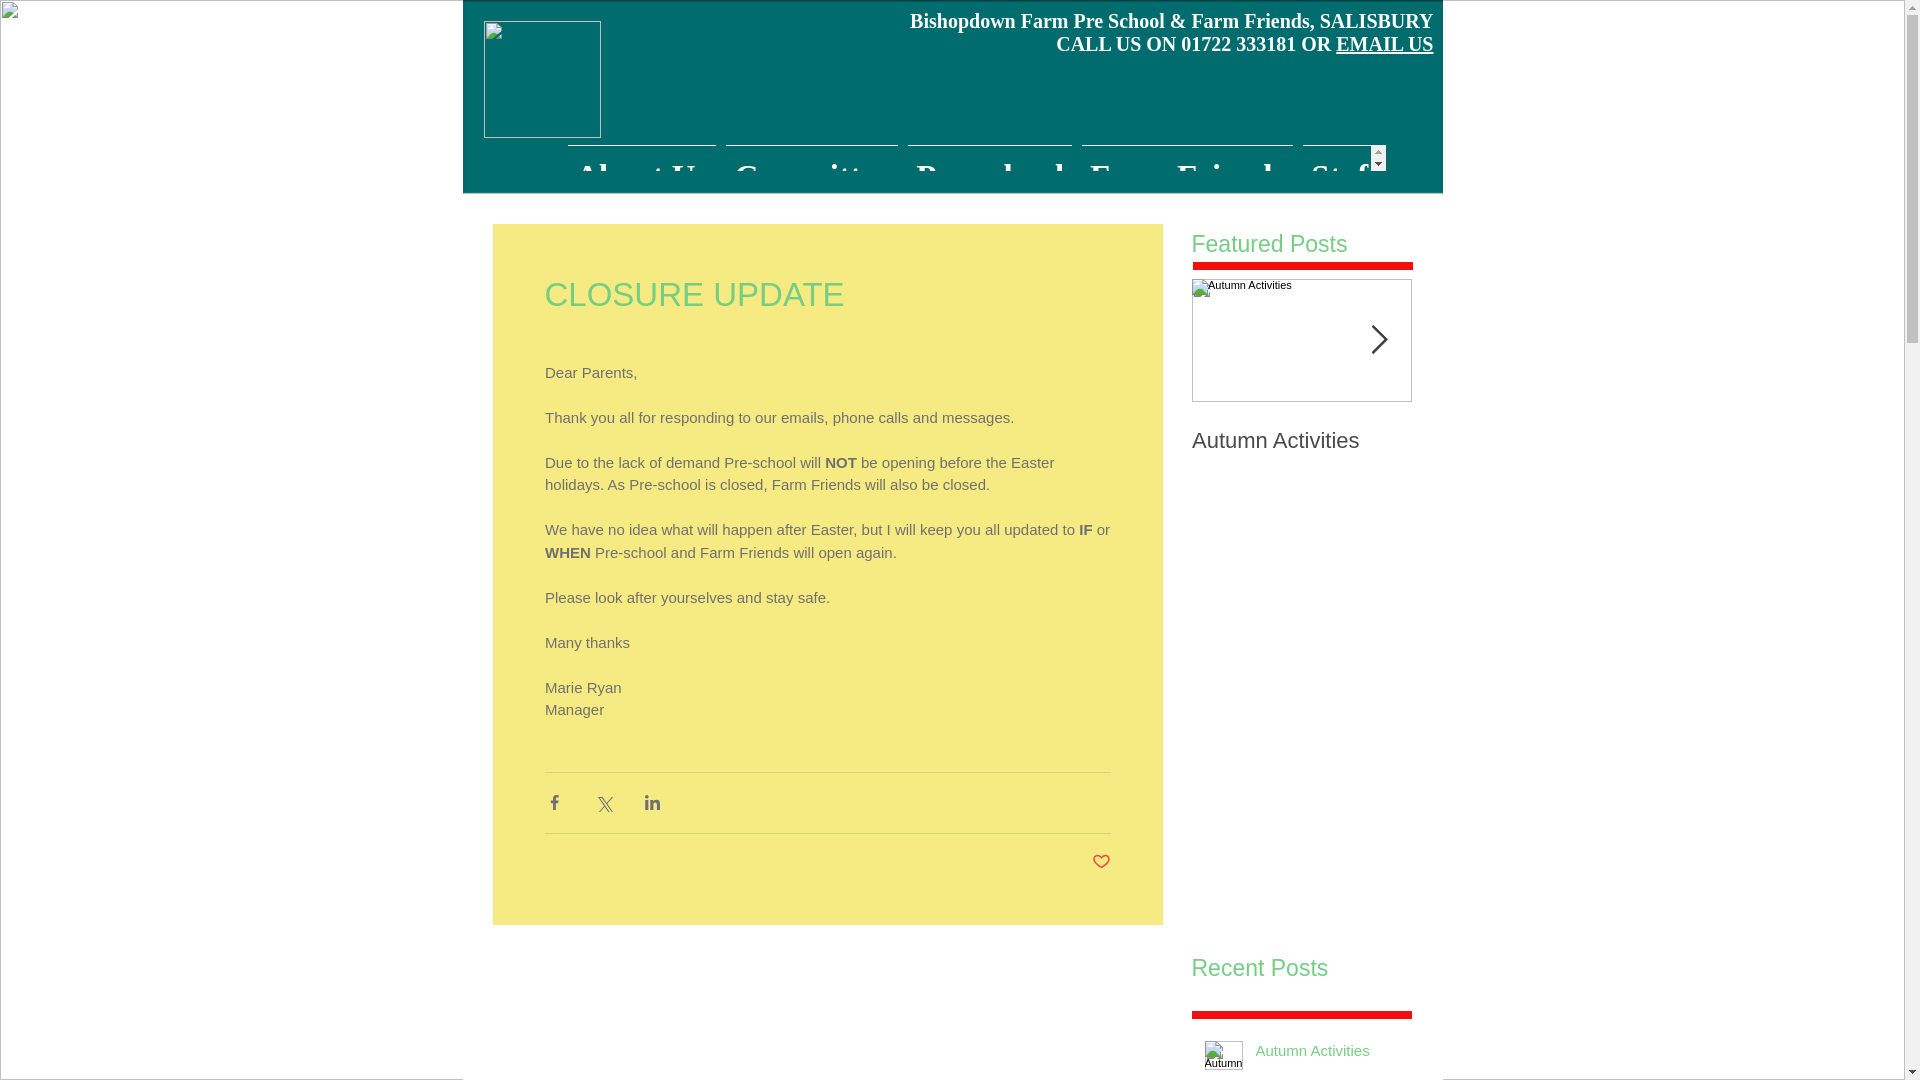 The width and height of the screenshot is (1920, 1080). I want to click on Farm Friends, so click(1187, 157).